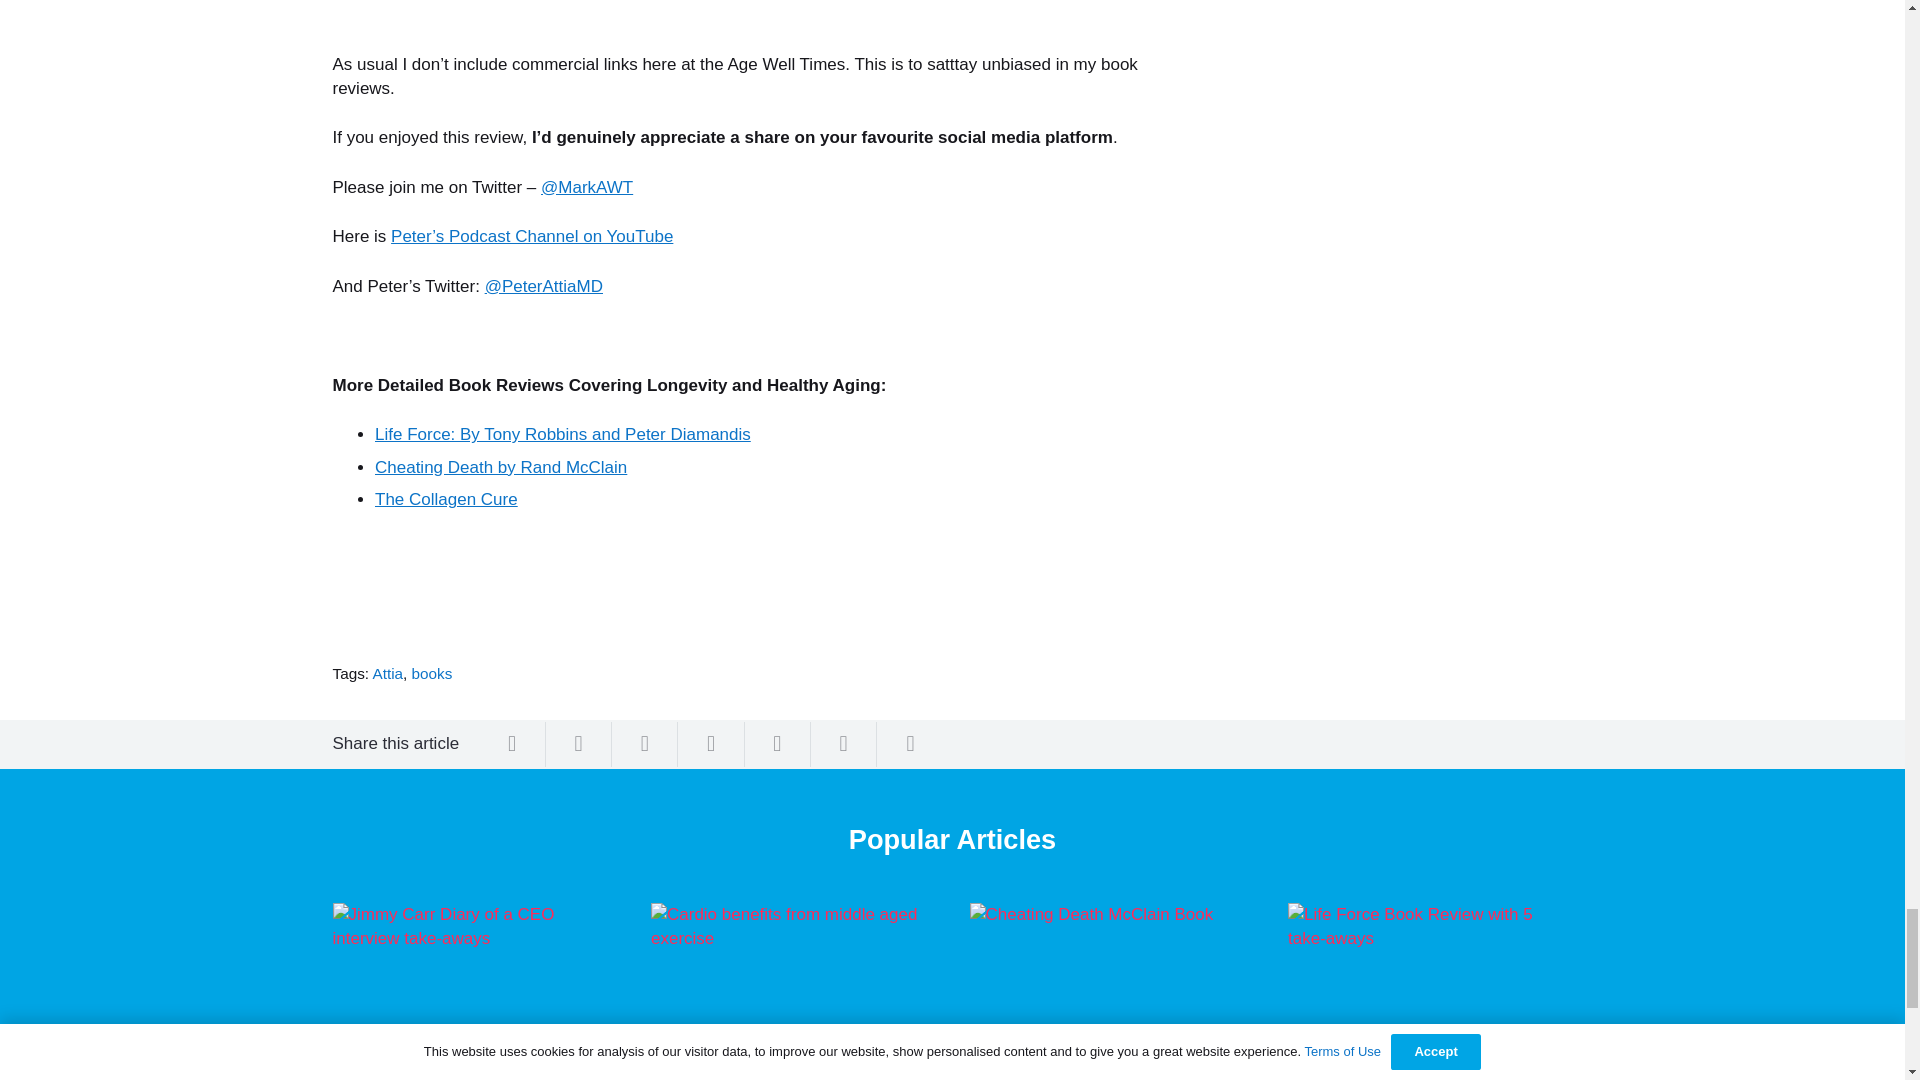  Describe the element at coordinates (777, 744) in the screenshot. I see `Share this` at that location.